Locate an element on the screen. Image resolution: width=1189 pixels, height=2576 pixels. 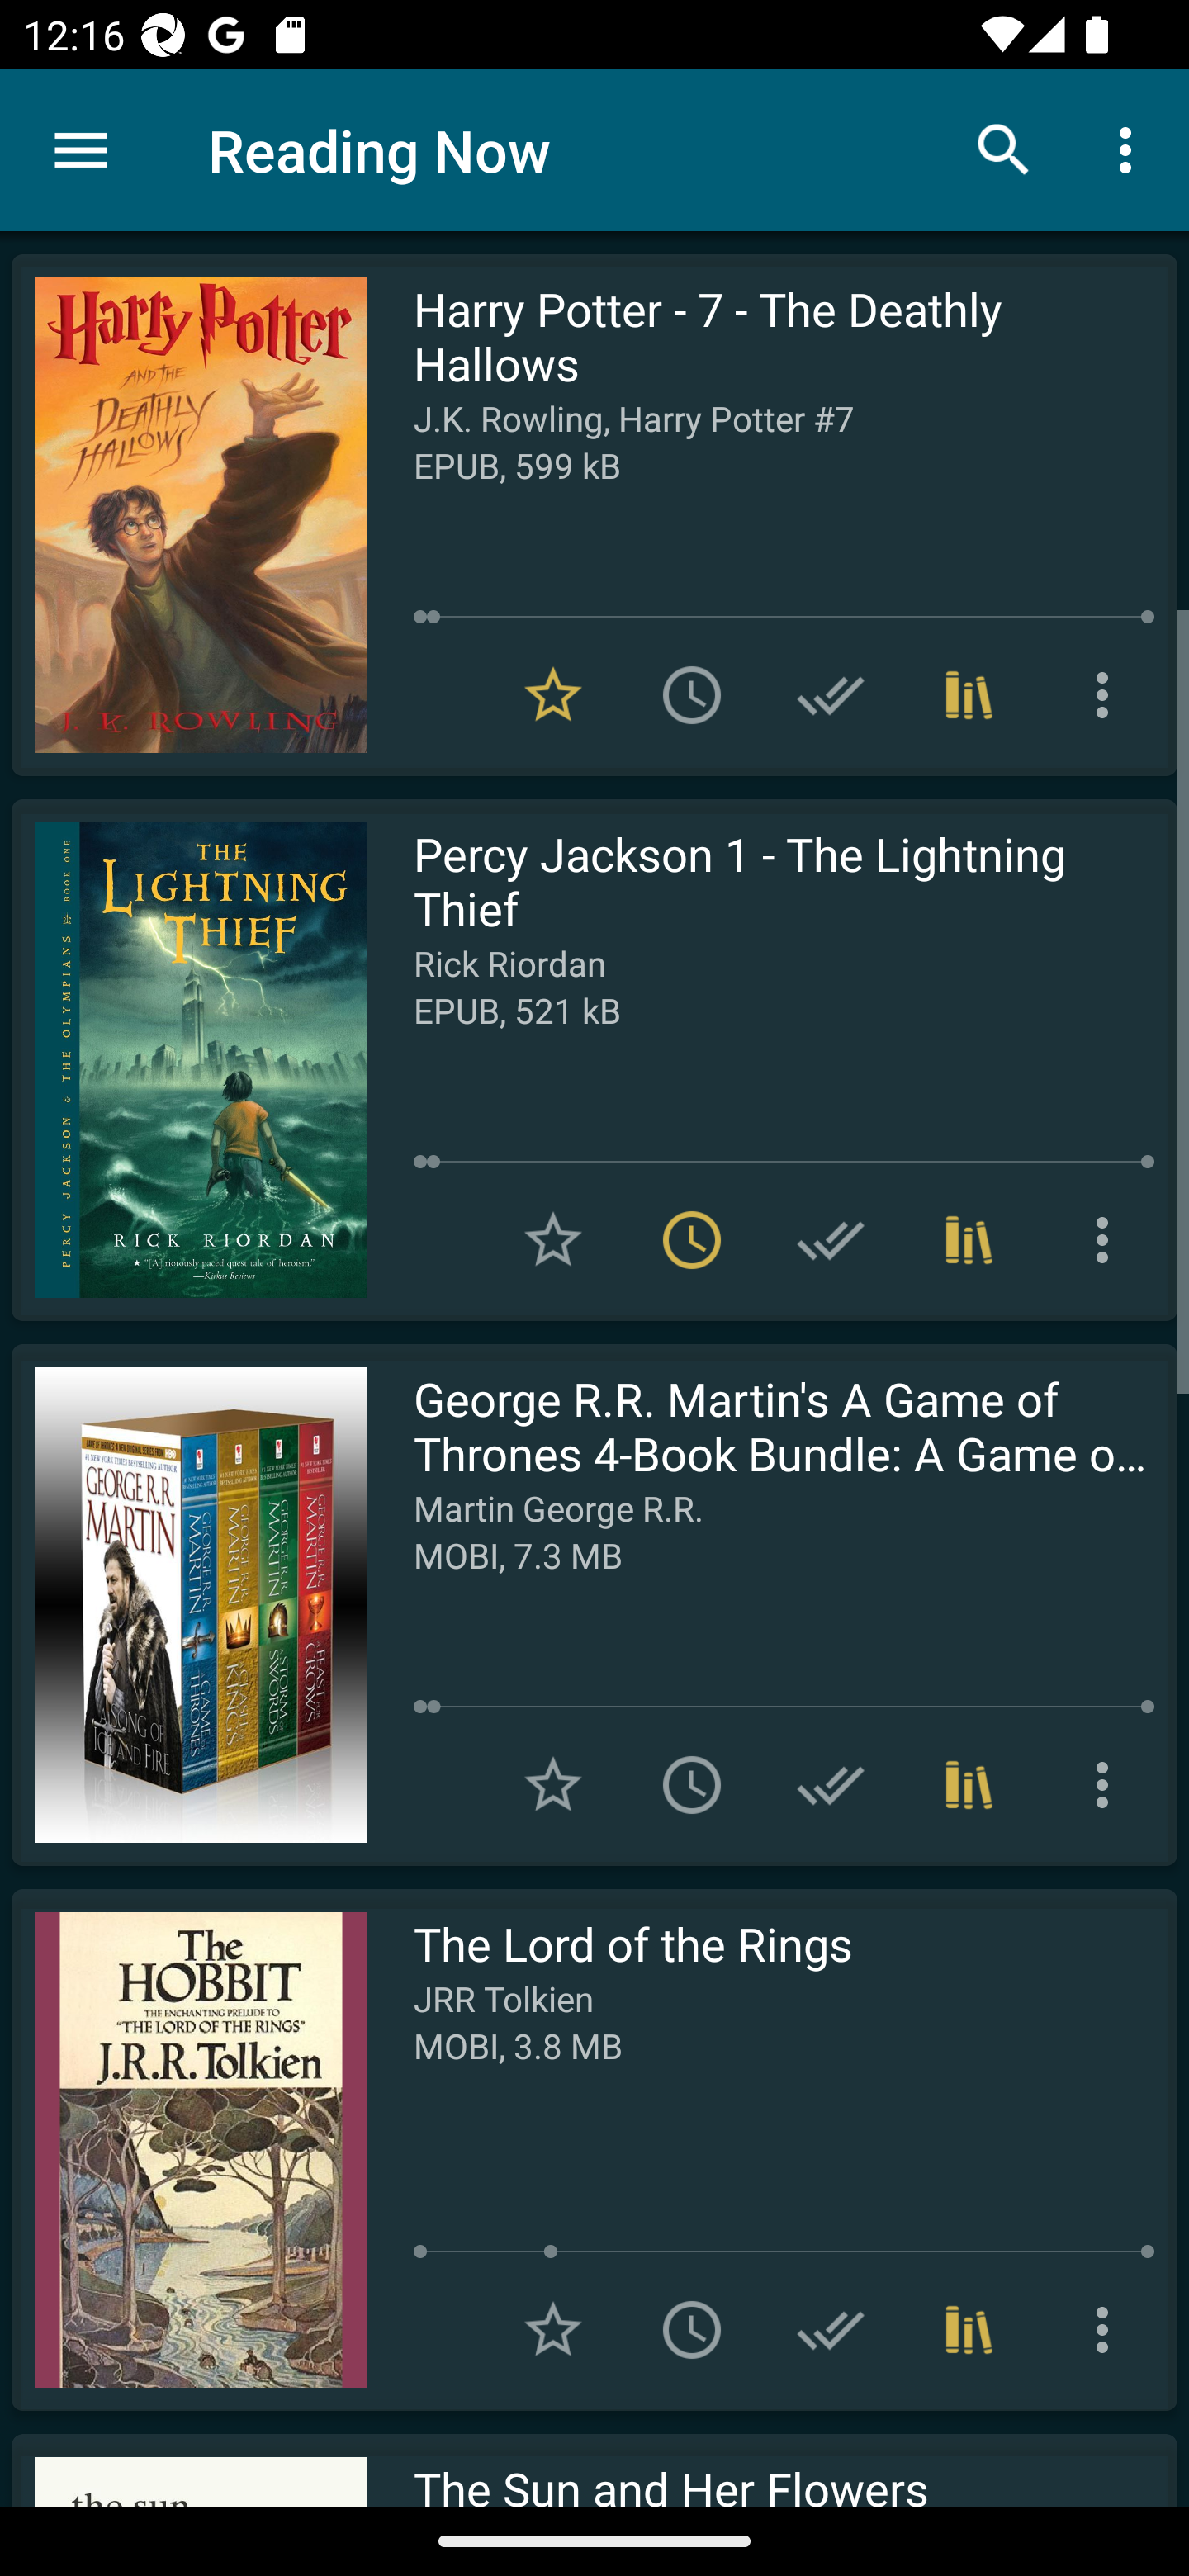
More options is located at coordinates (1108, 1238).